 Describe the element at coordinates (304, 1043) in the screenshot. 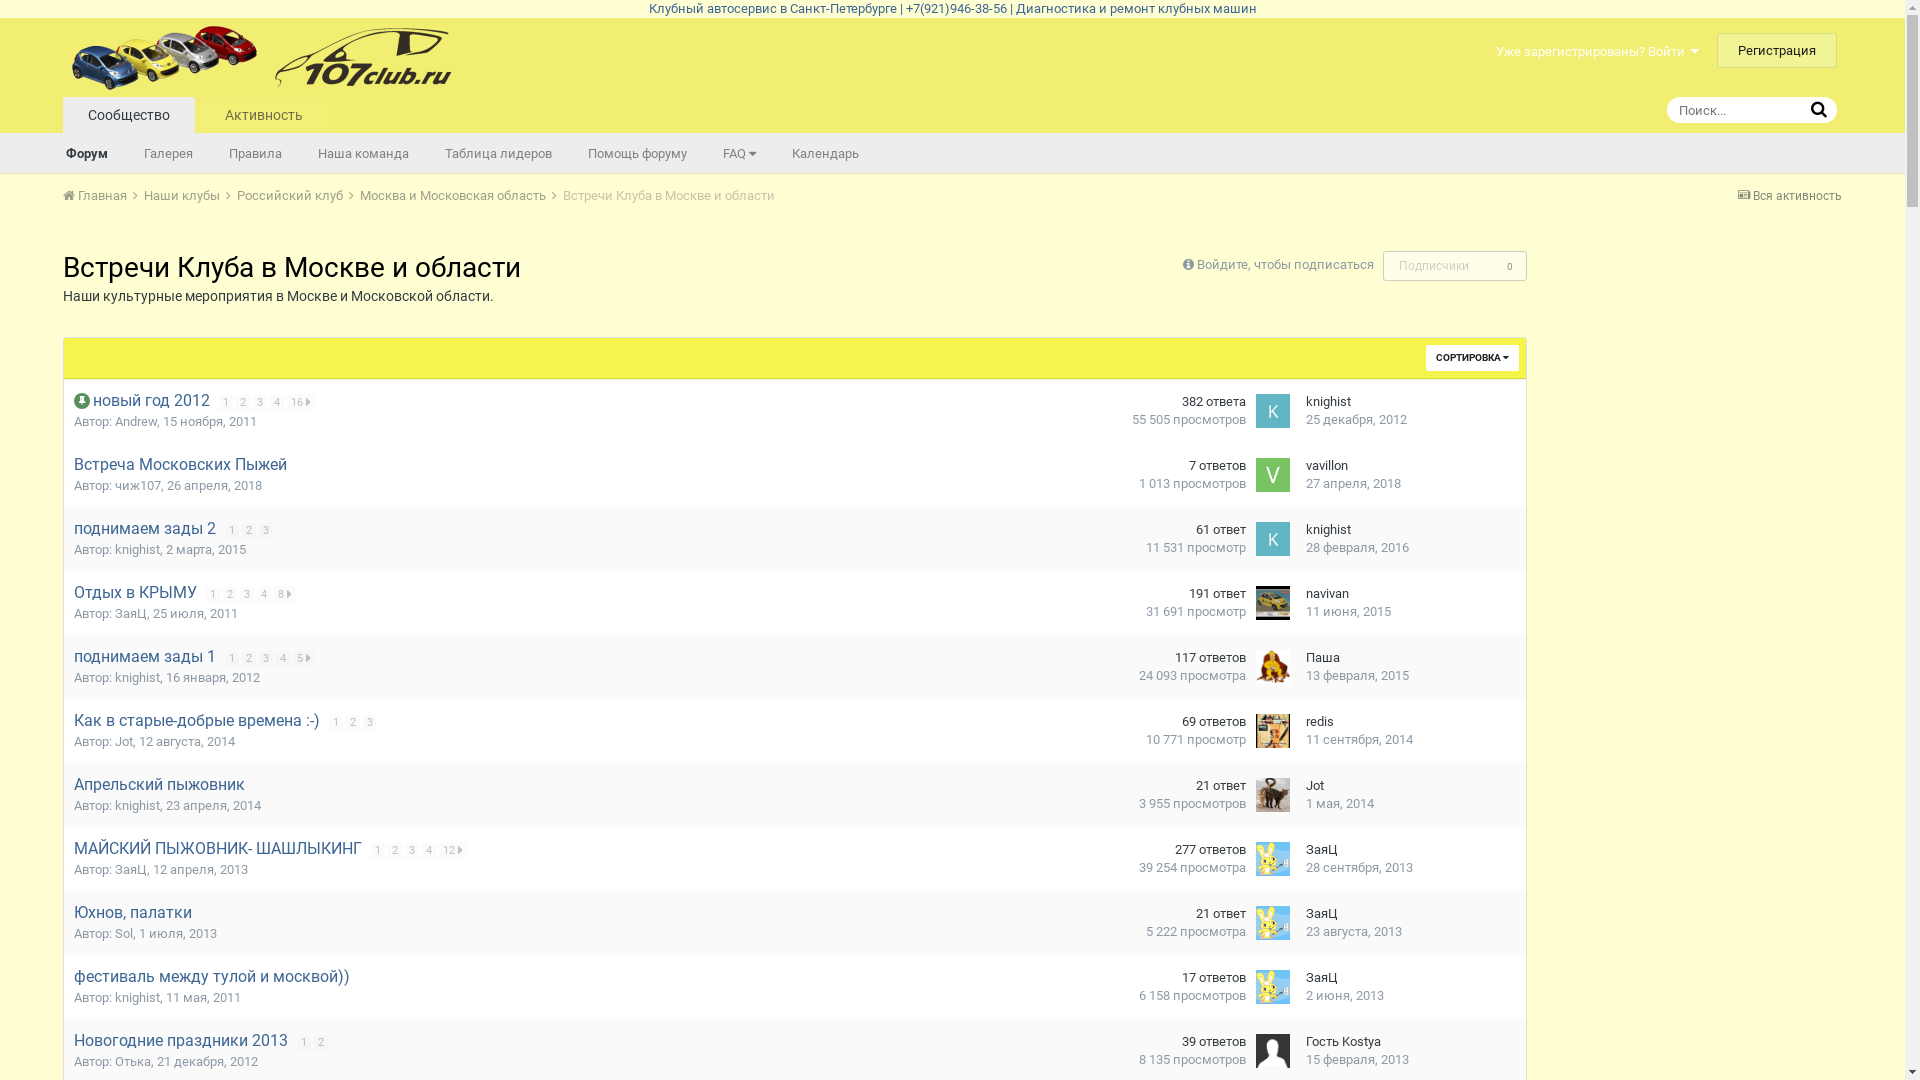

I see `1` at that location.